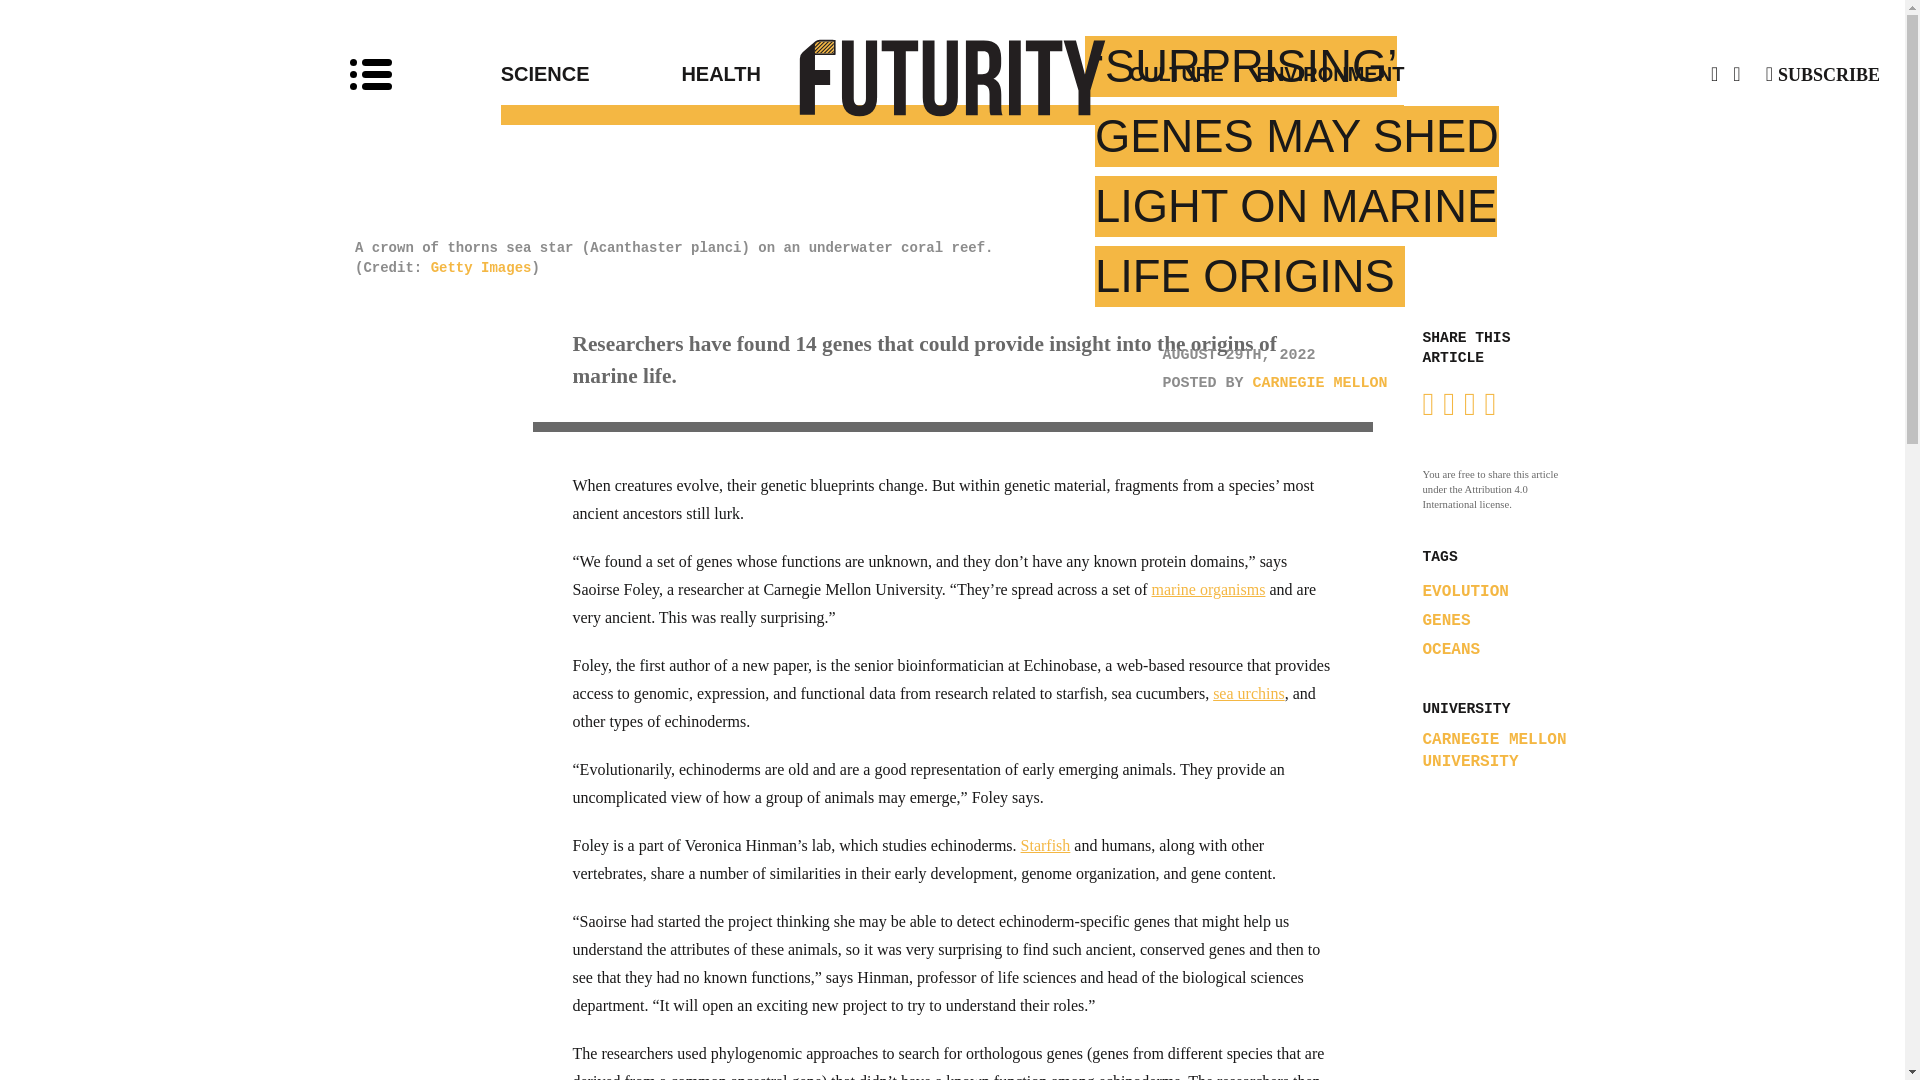  What do you see at coordinates (1446, 620) in the screenshot?
I see `GENES` at bounding box center [1446, 620].